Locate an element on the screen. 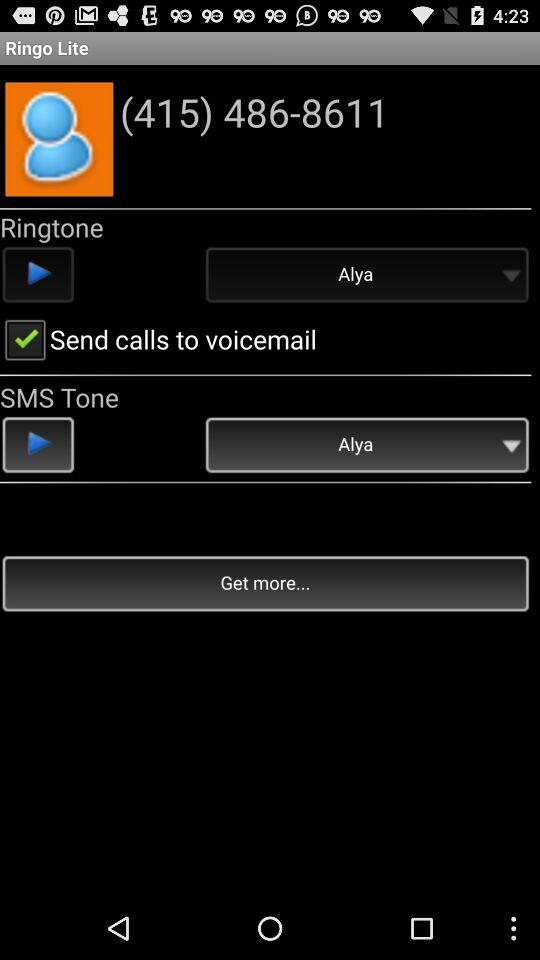  select the alya from dropdown is located at coordinates (366, 276).